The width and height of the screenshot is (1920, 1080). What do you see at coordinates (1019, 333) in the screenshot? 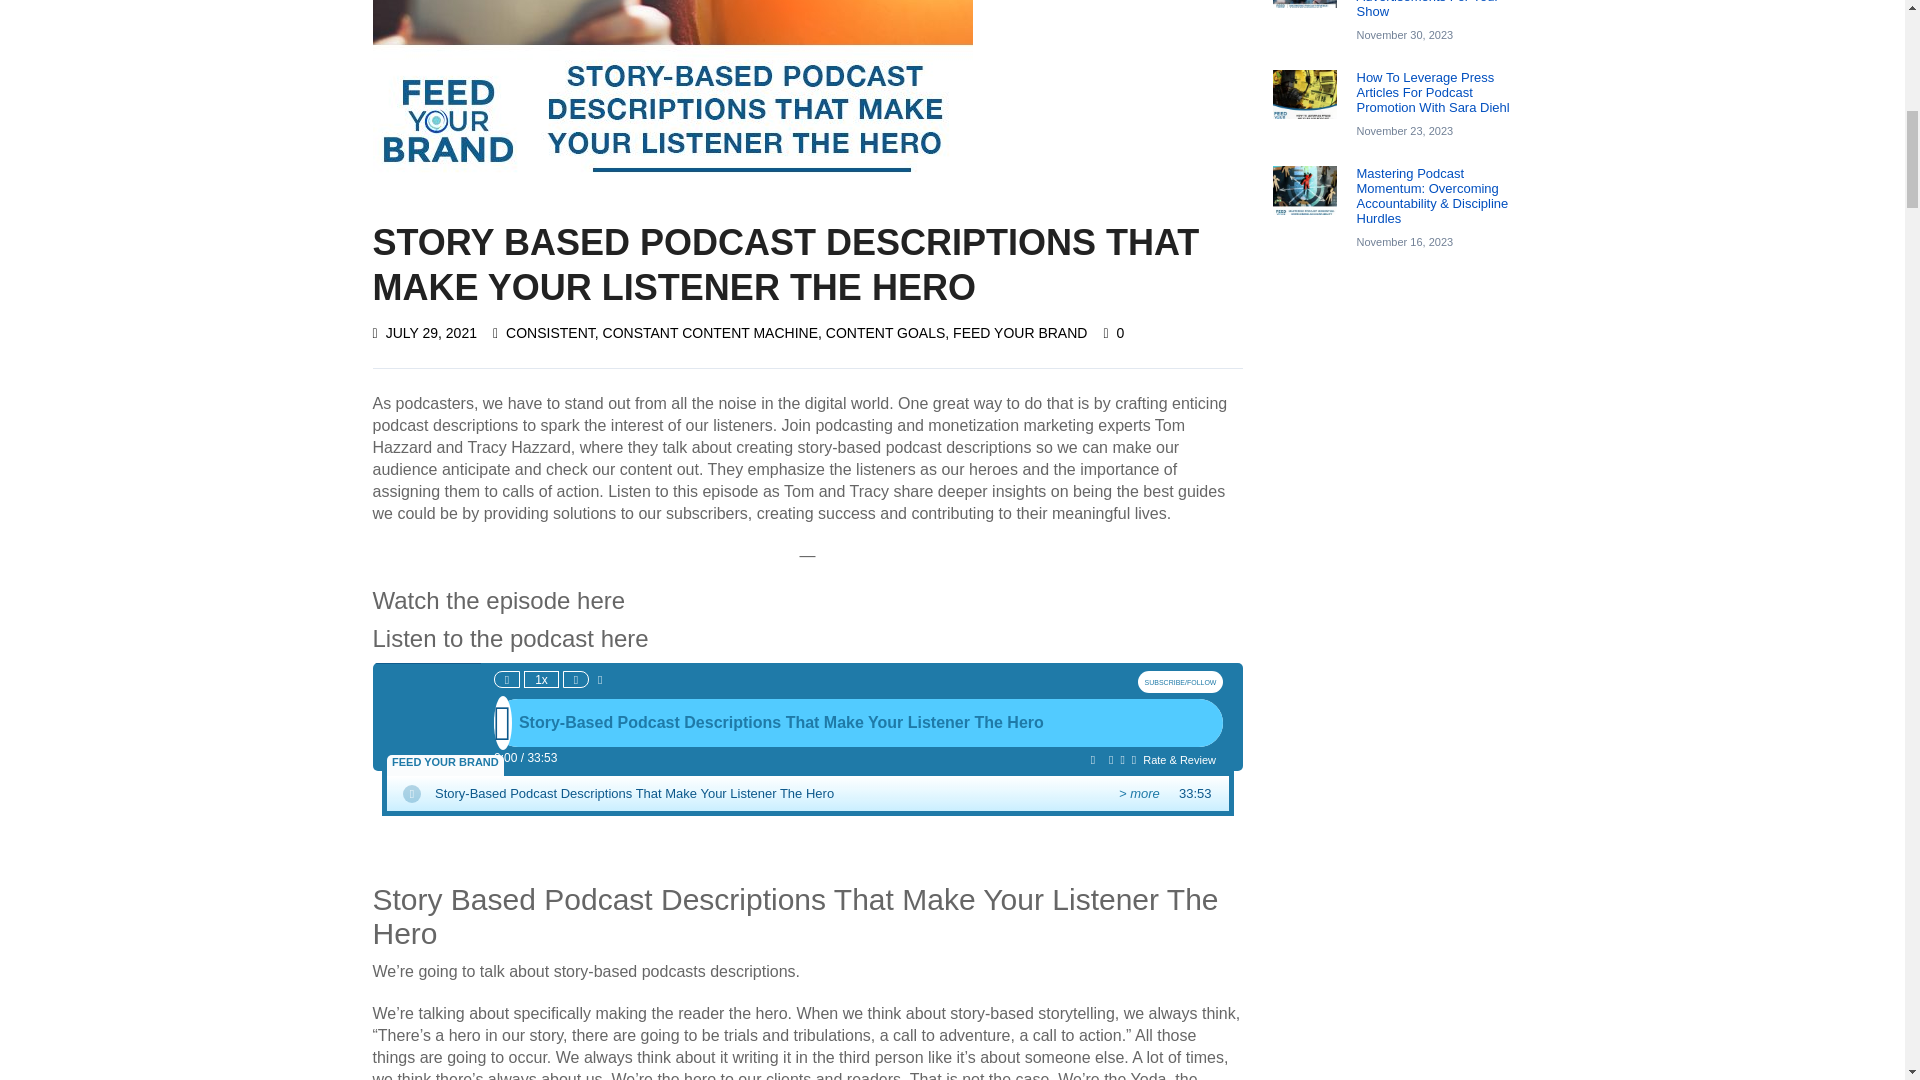
I see `View all posts in Feed Your Brand` at bounding box center [1019, 333].